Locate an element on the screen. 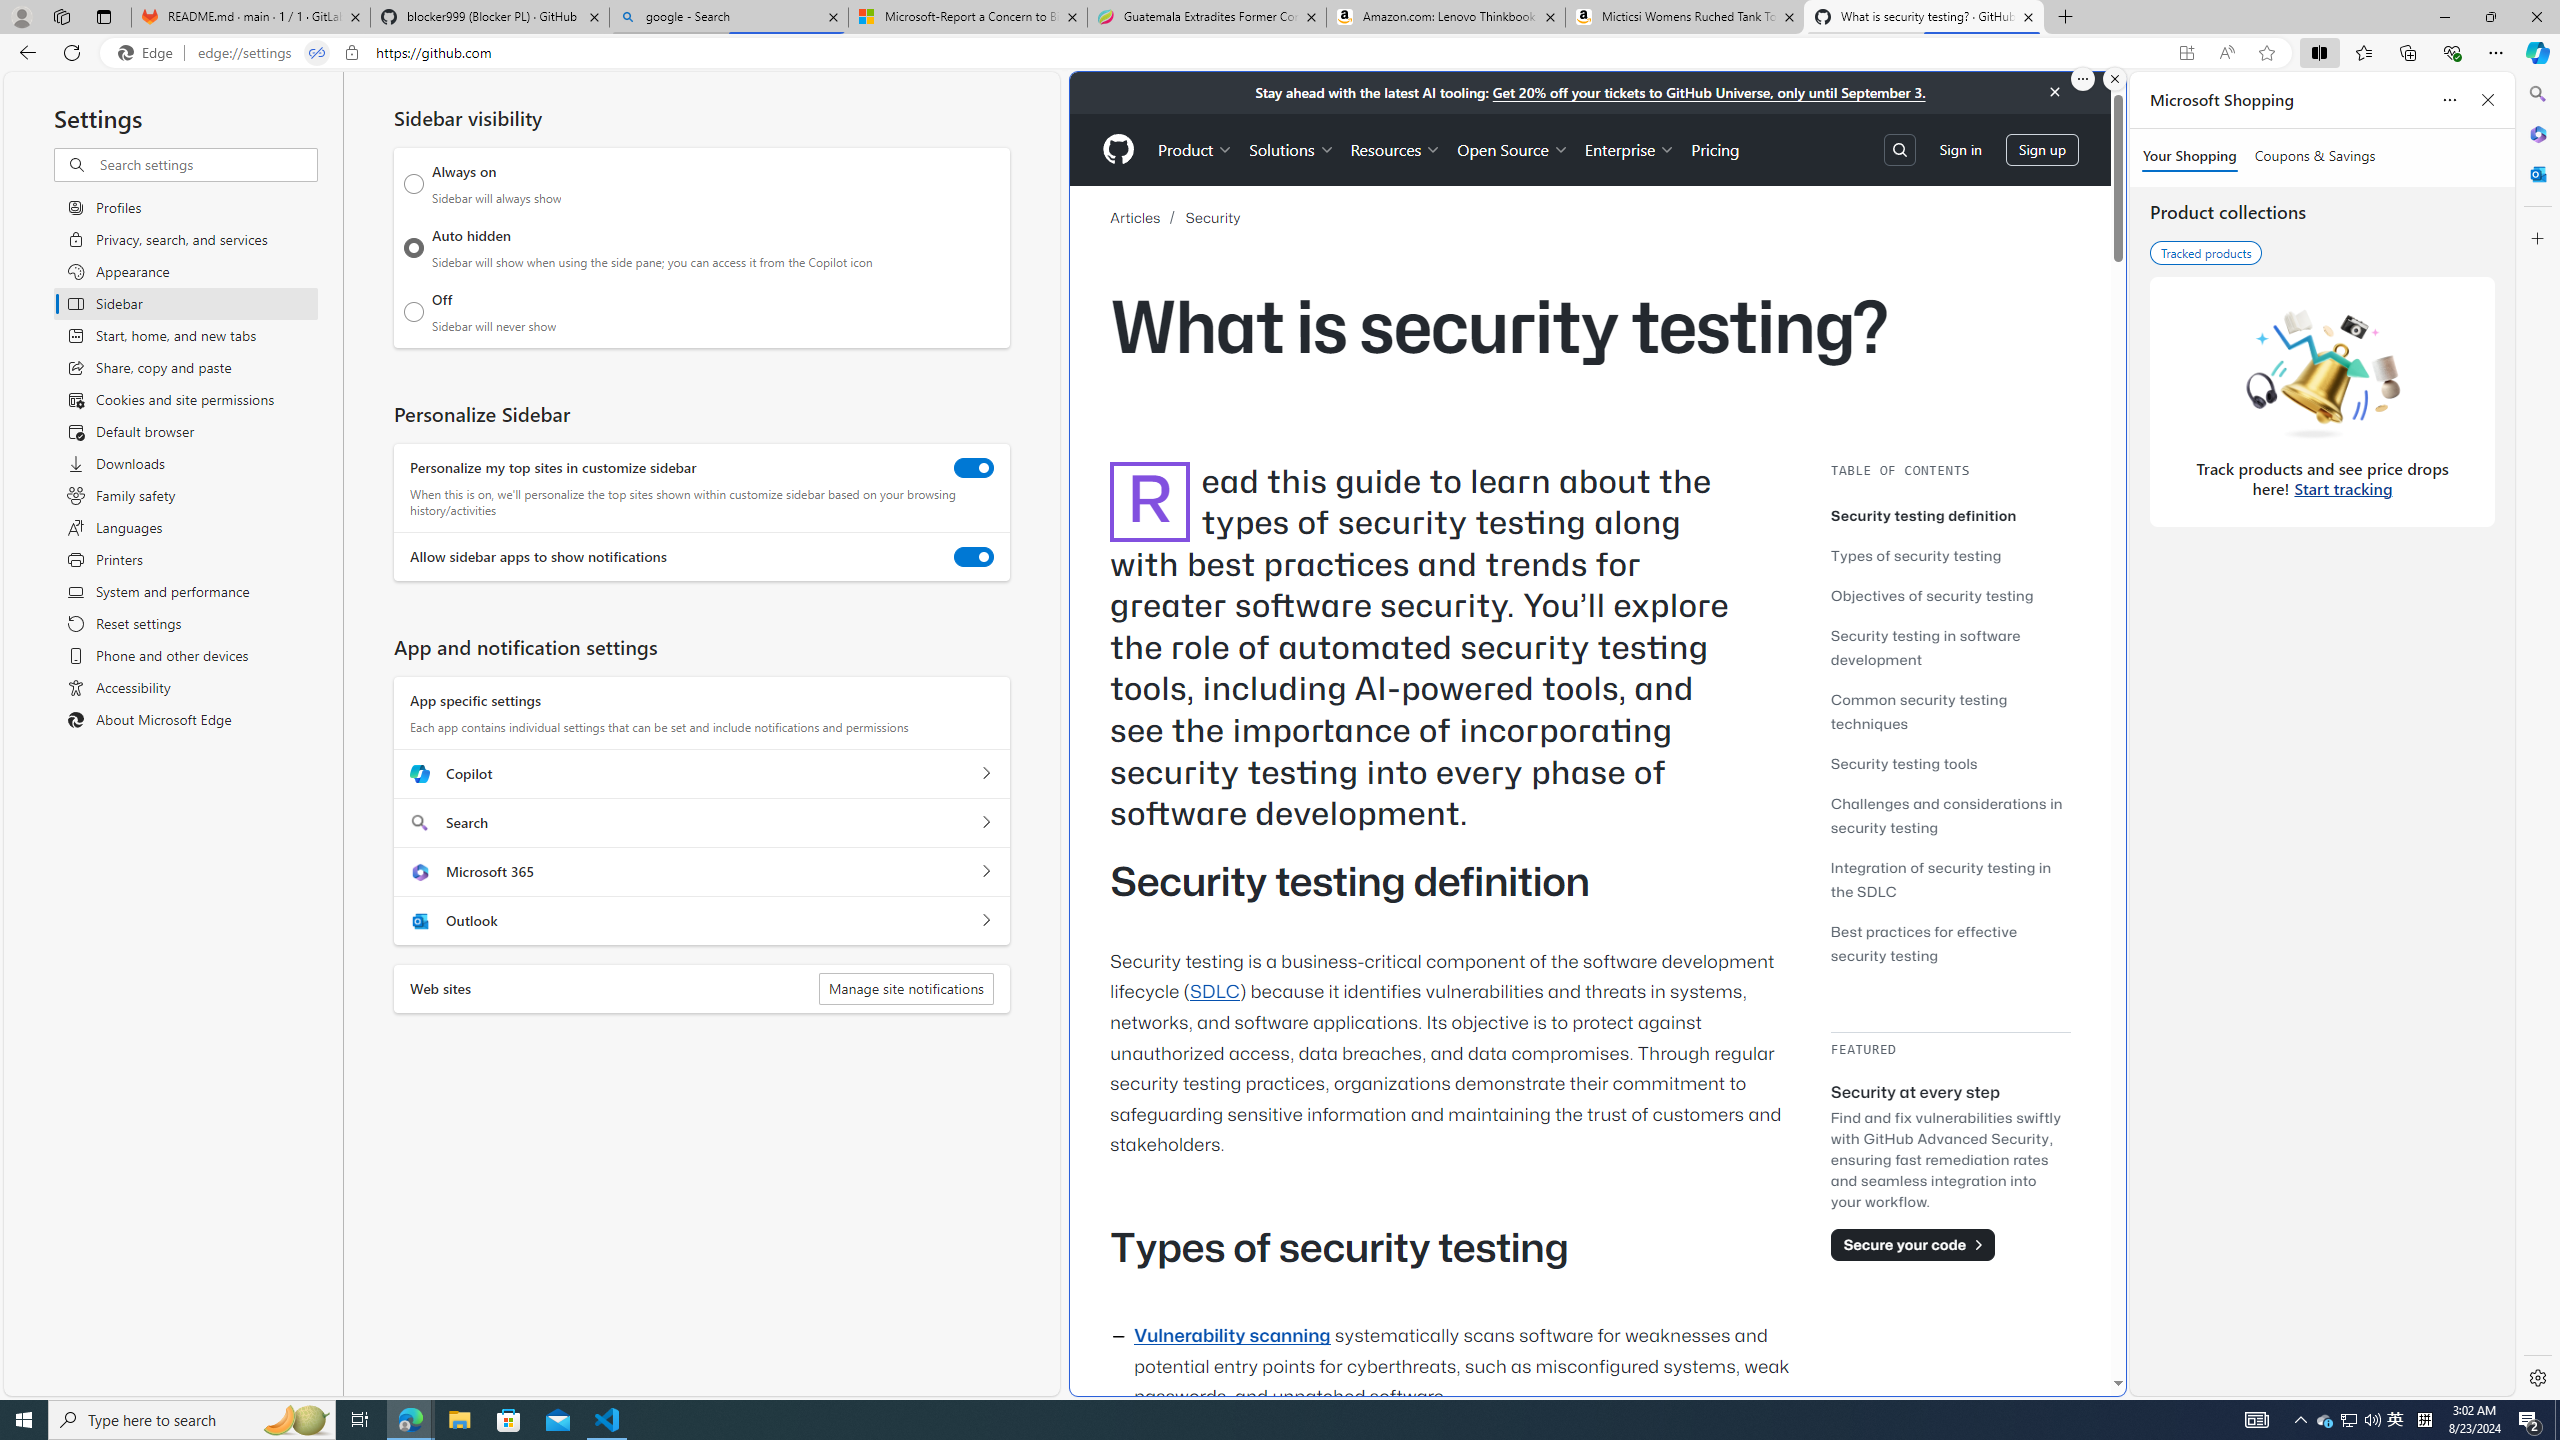 The image size is (2560, 1440). Solutions is located at coordinates (1292, 149).